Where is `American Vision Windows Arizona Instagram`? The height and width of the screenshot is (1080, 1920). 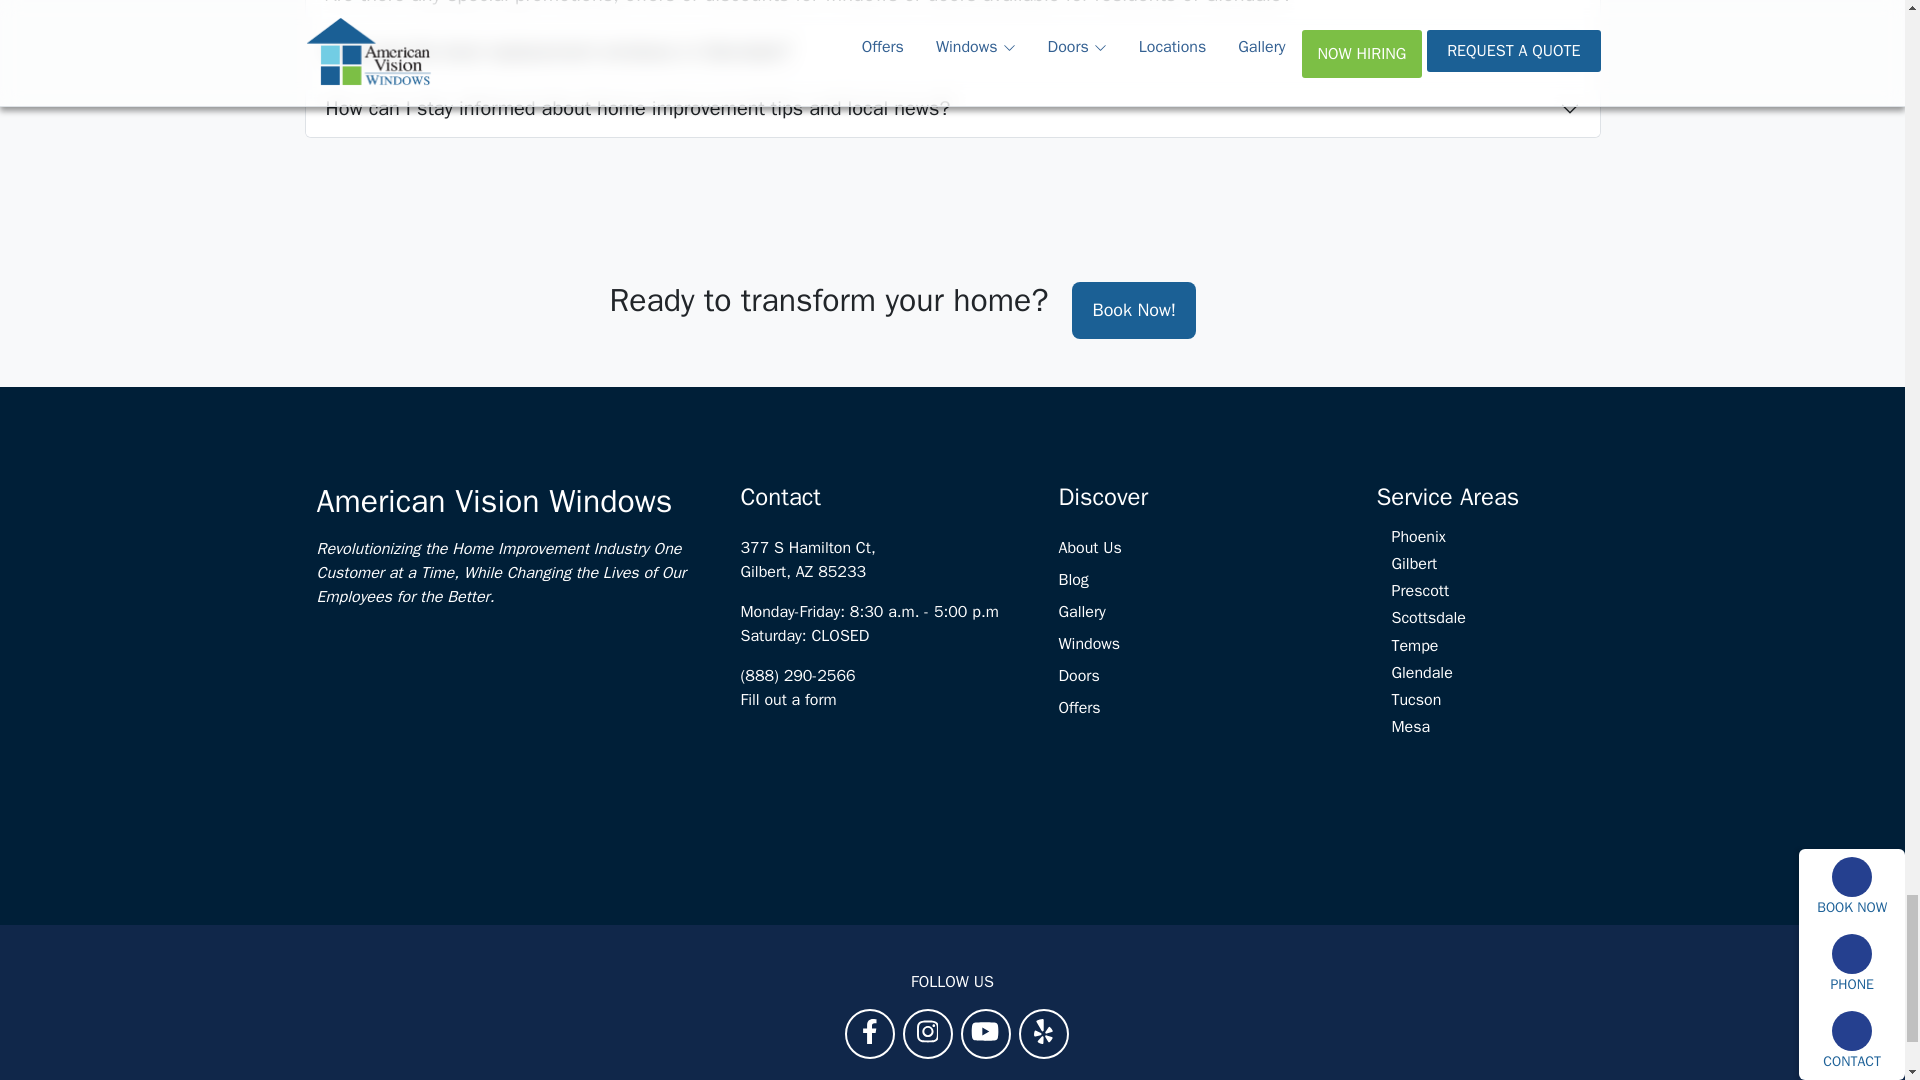 American Vision Windows Arizona Instagram is located at coordinates (928, 1030).